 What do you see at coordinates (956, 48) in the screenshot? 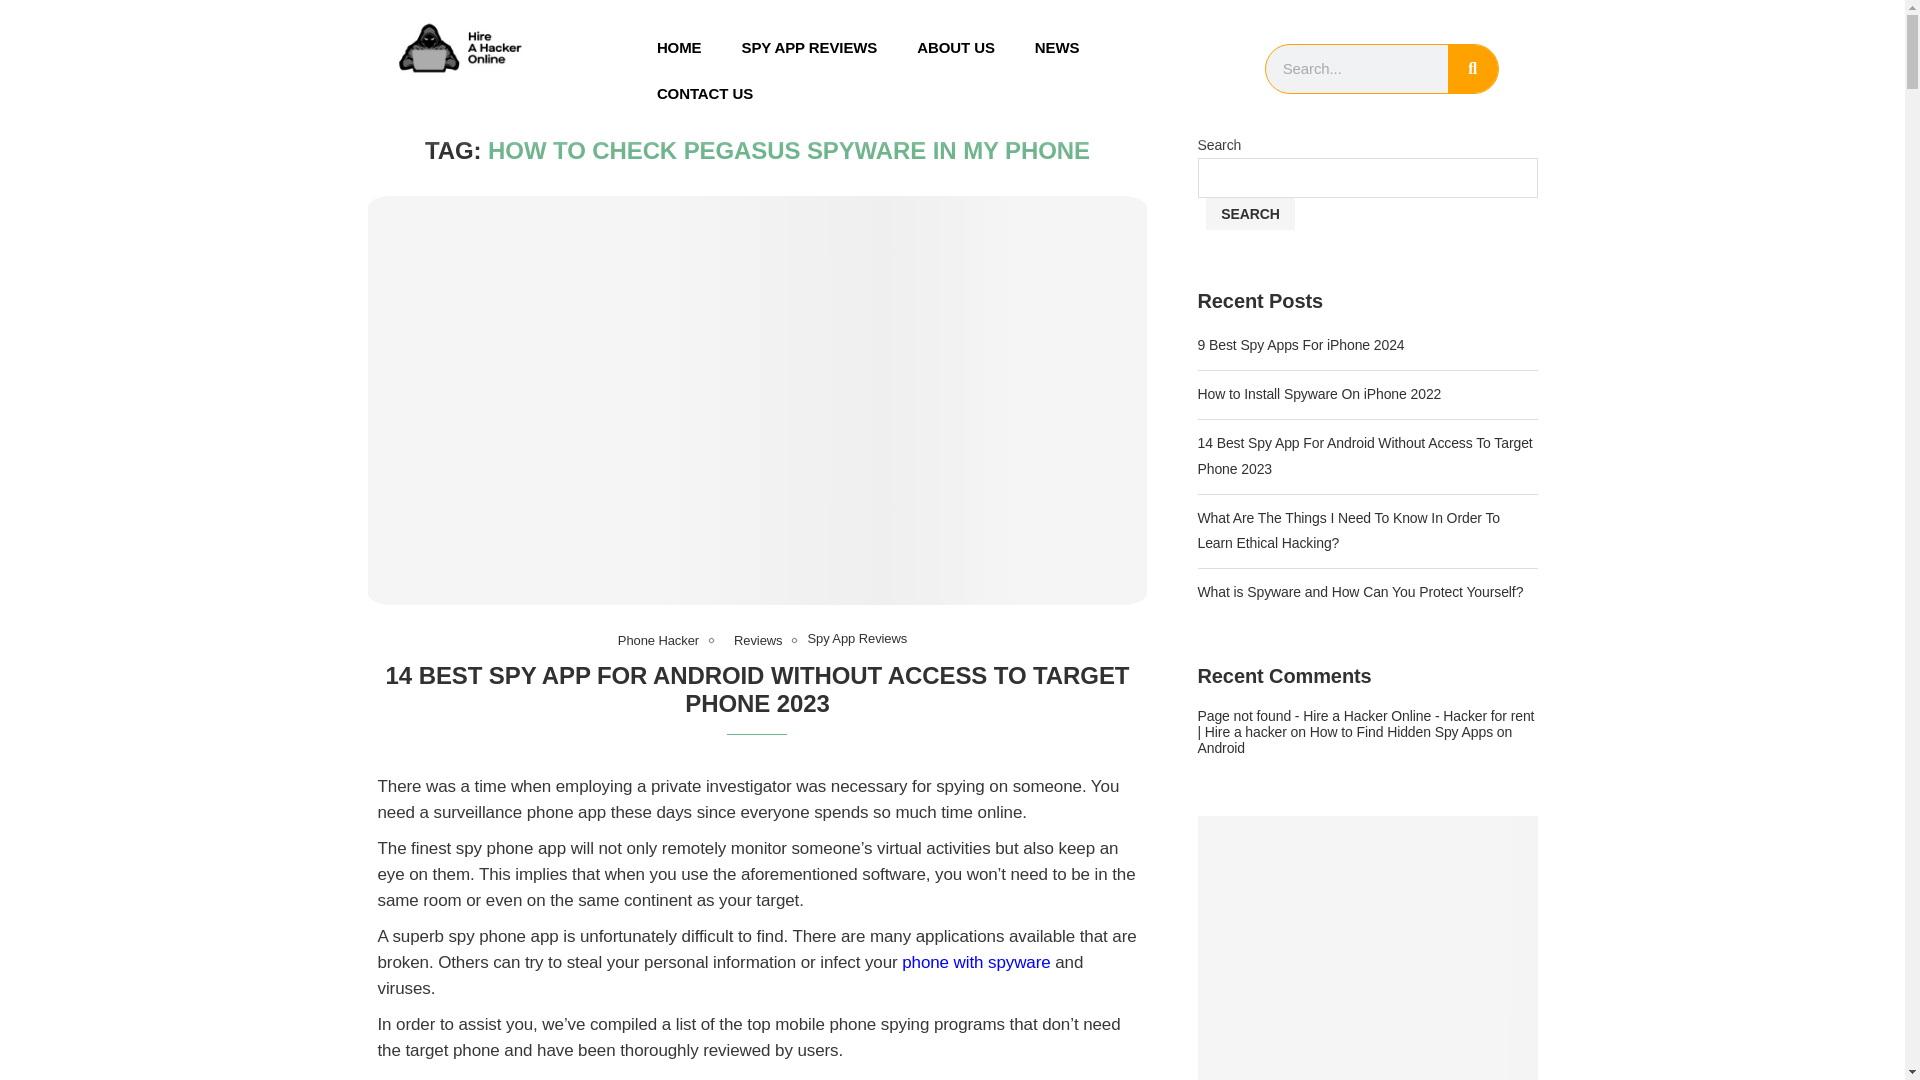
I see `ABOUT US` at bounding box center [956, 48].